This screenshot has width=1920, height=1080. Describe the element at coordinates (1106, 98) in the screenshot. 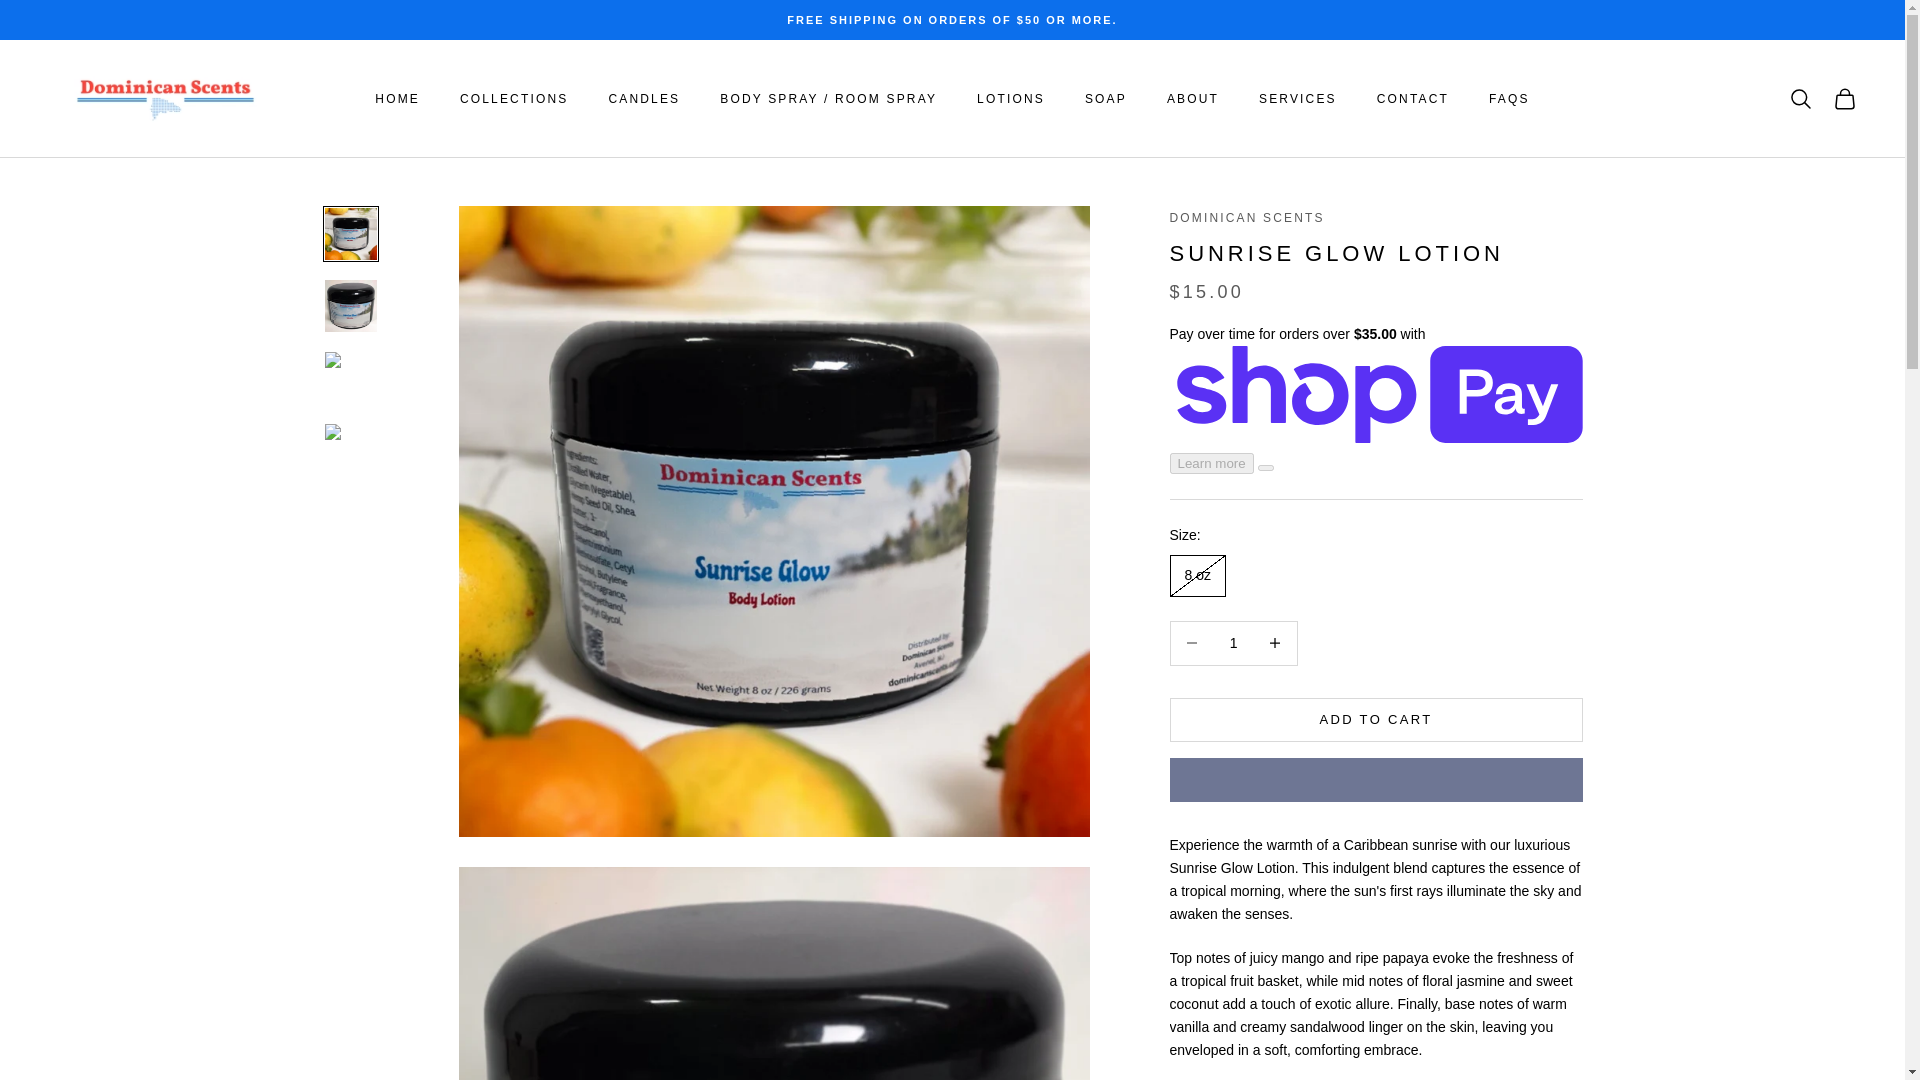

I see `SOAP` at that location.